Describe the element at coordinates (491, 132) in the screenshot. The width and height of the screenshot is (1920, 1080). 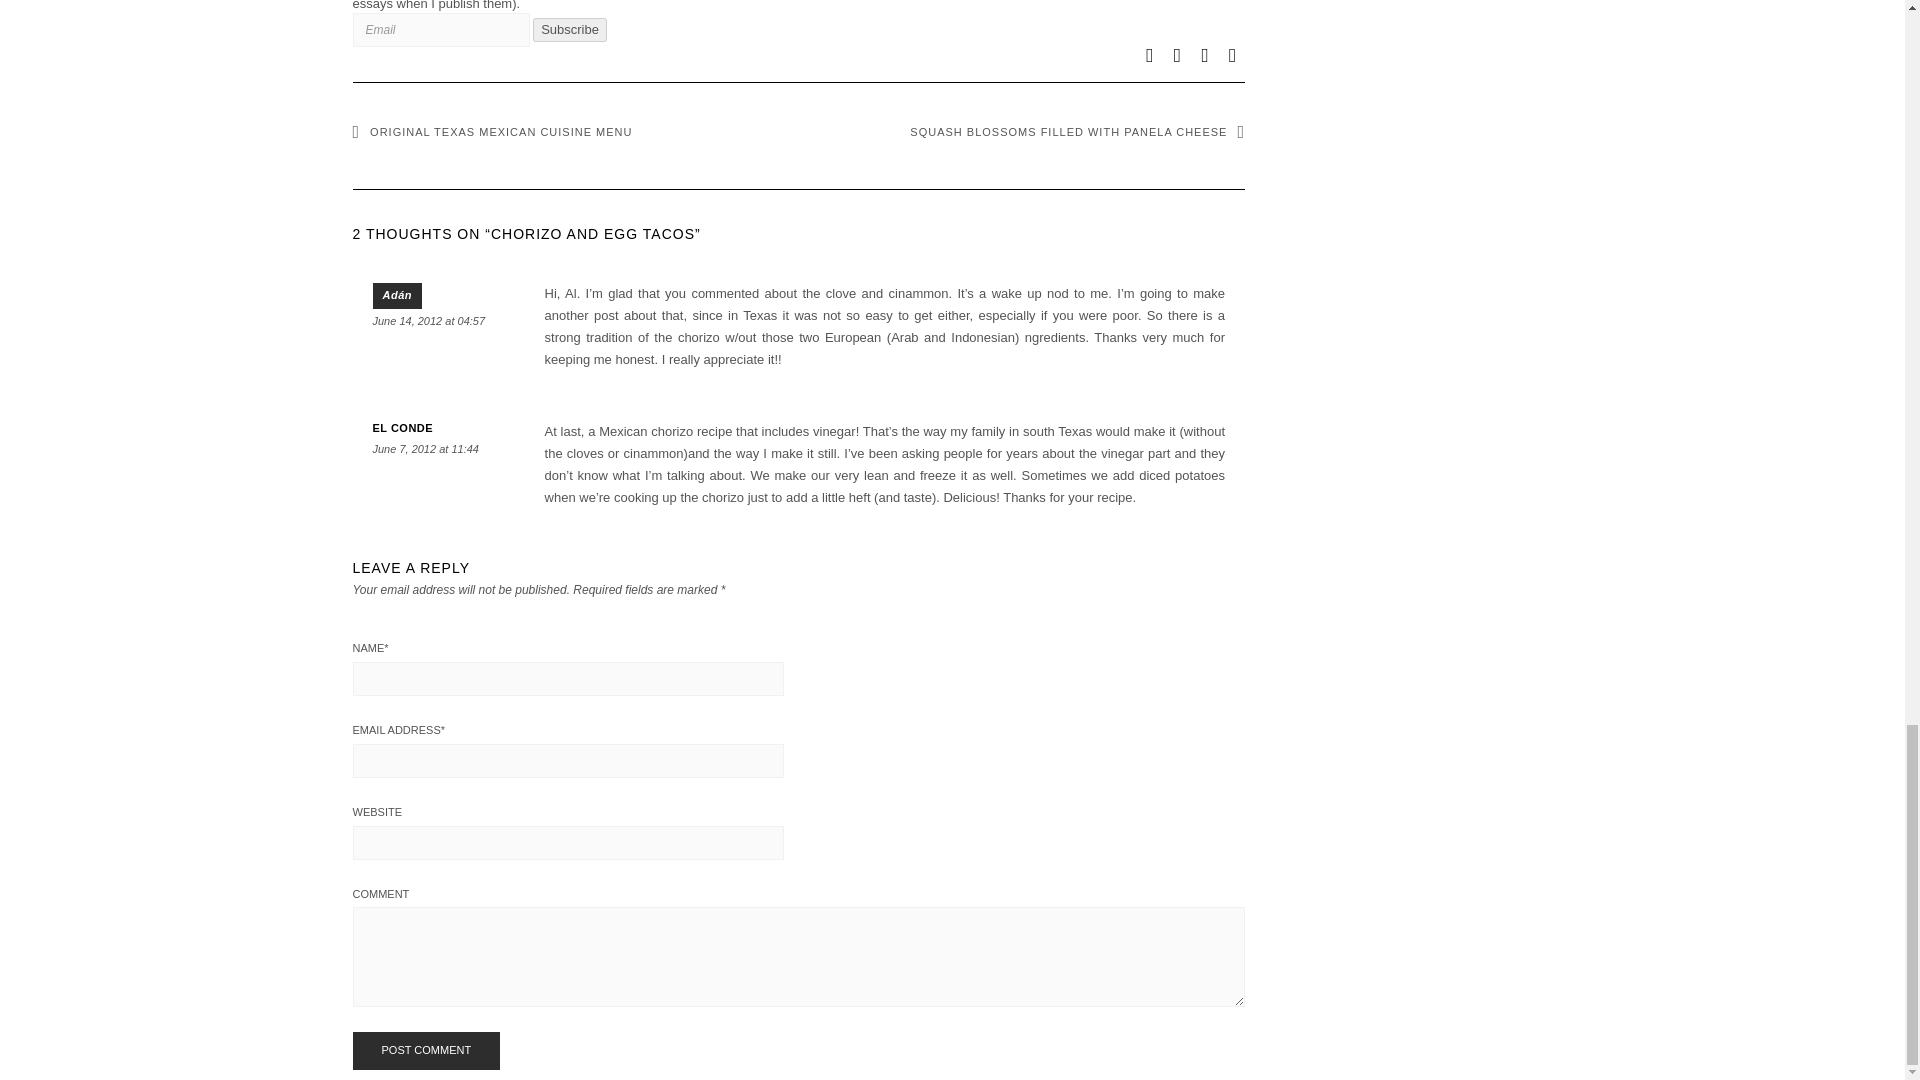
I see `ORIGINAL TEXAS MEXICAN CUISINE MENU` at that location.